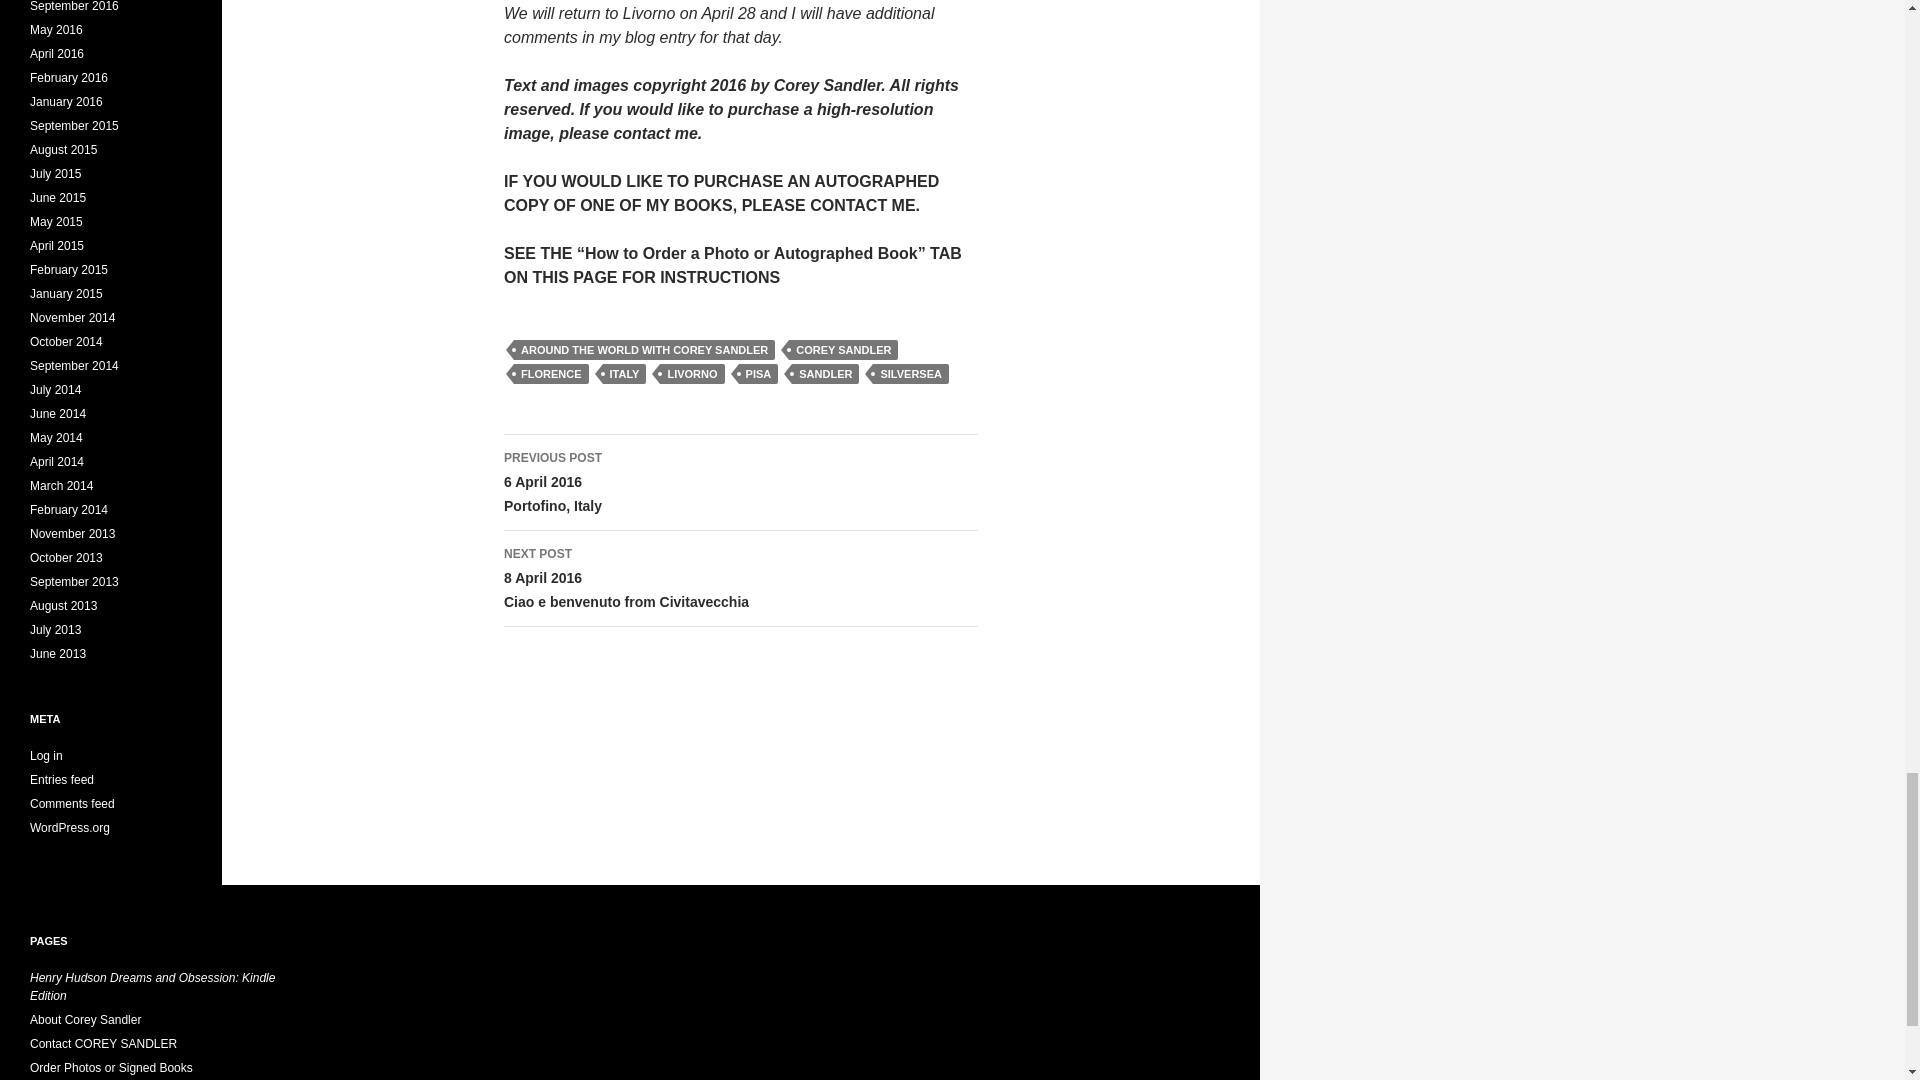 This screenshot has height=1080, width=1920. Describe the element at coordinates (692, 374) in the screenshot. I see `LIVORNO` at that location.